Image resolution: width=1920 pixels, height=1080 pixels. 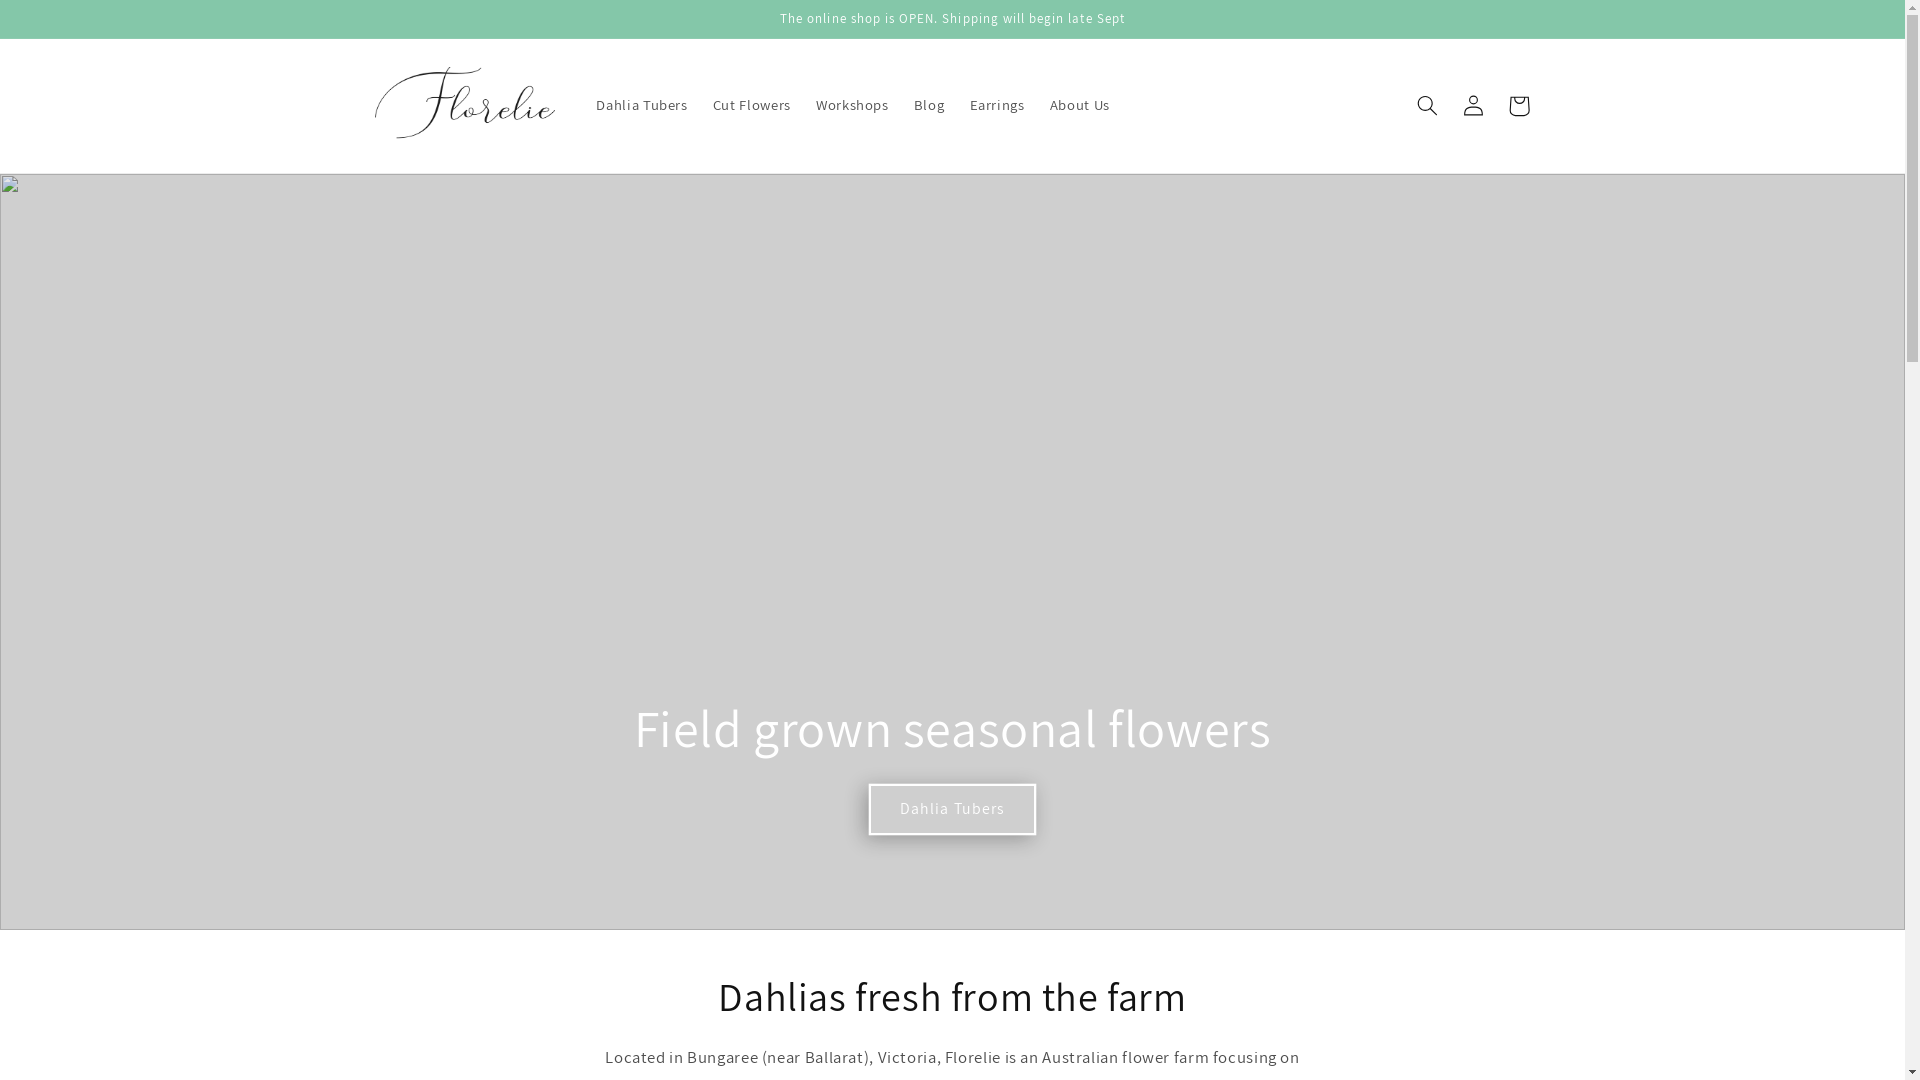 I want to click on About Us, so click(x=1080, y=106).